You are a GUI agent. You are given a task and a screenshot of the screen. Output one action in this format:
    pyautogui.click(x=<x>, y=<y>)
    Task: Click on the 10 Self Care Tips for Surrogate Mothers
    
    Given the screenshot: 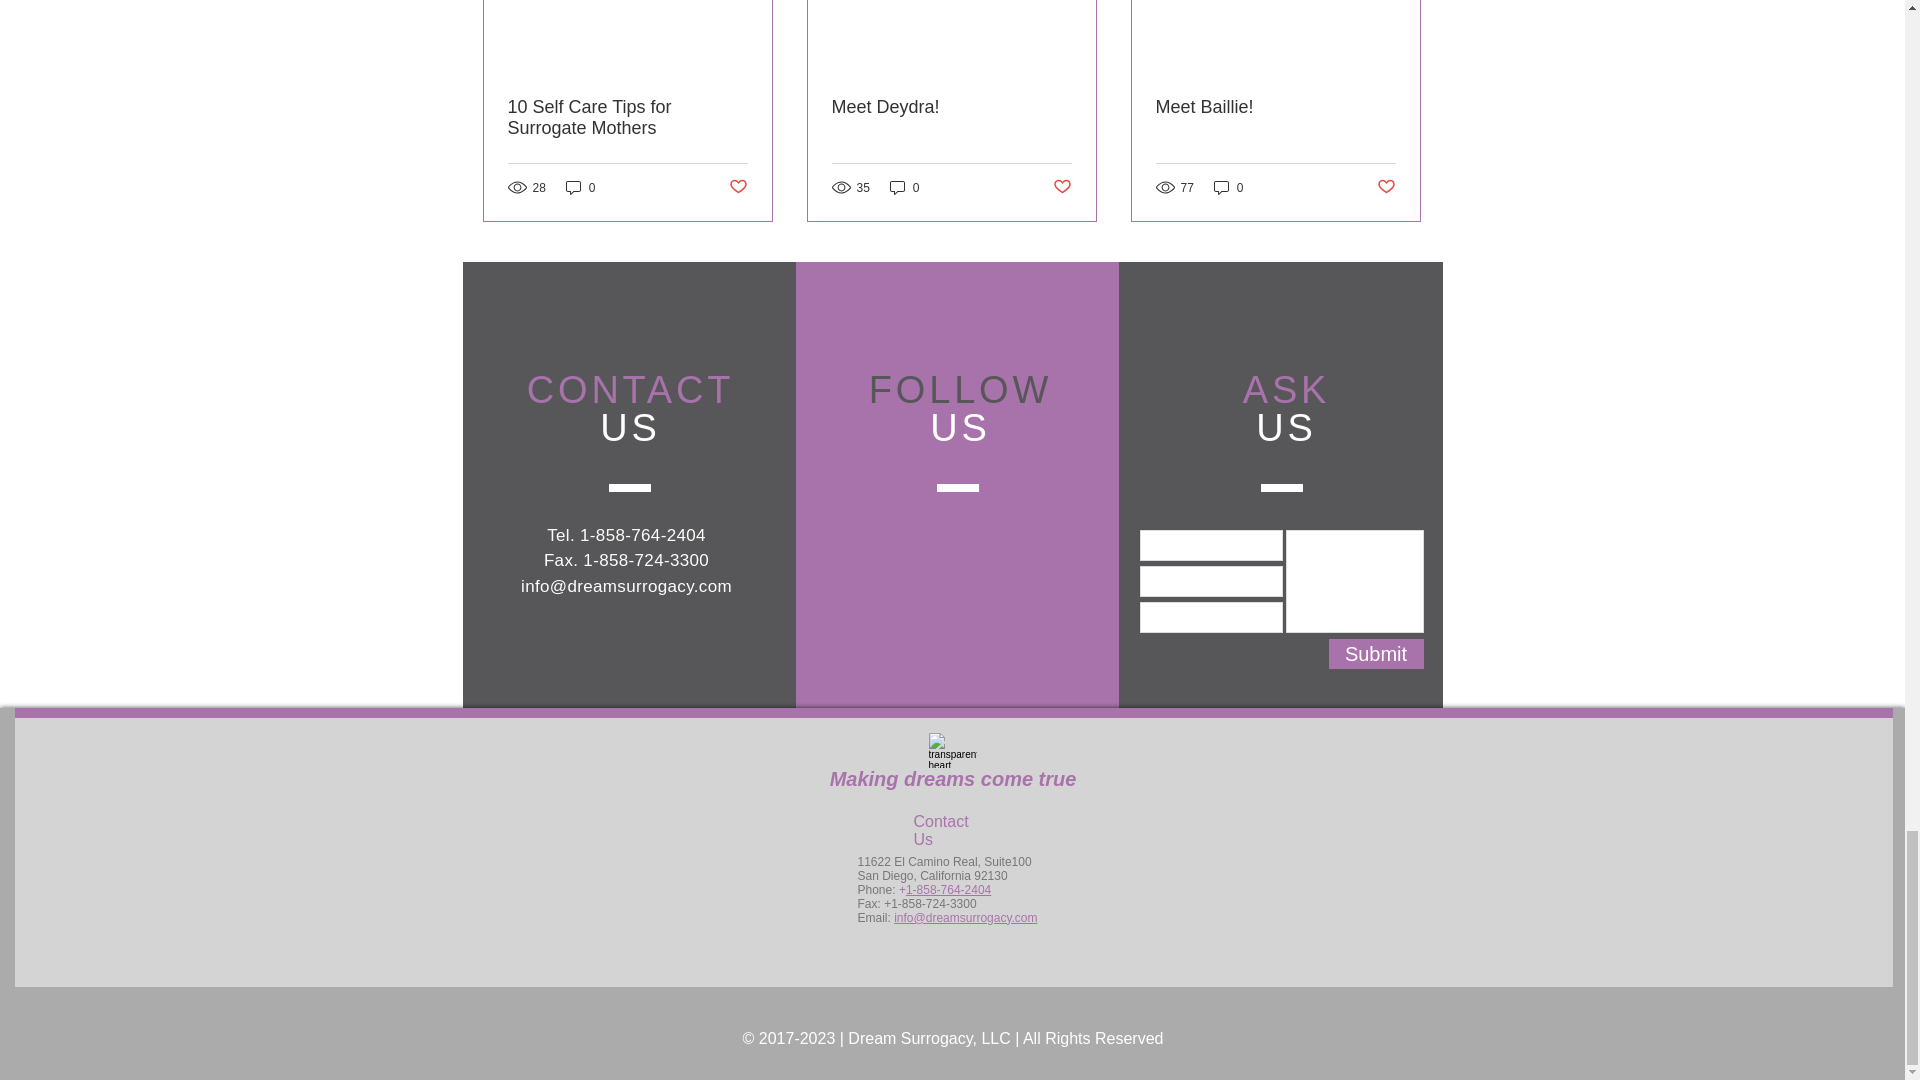 What is the action you would take?
    pyautogui.click(x=628, y=118)
    